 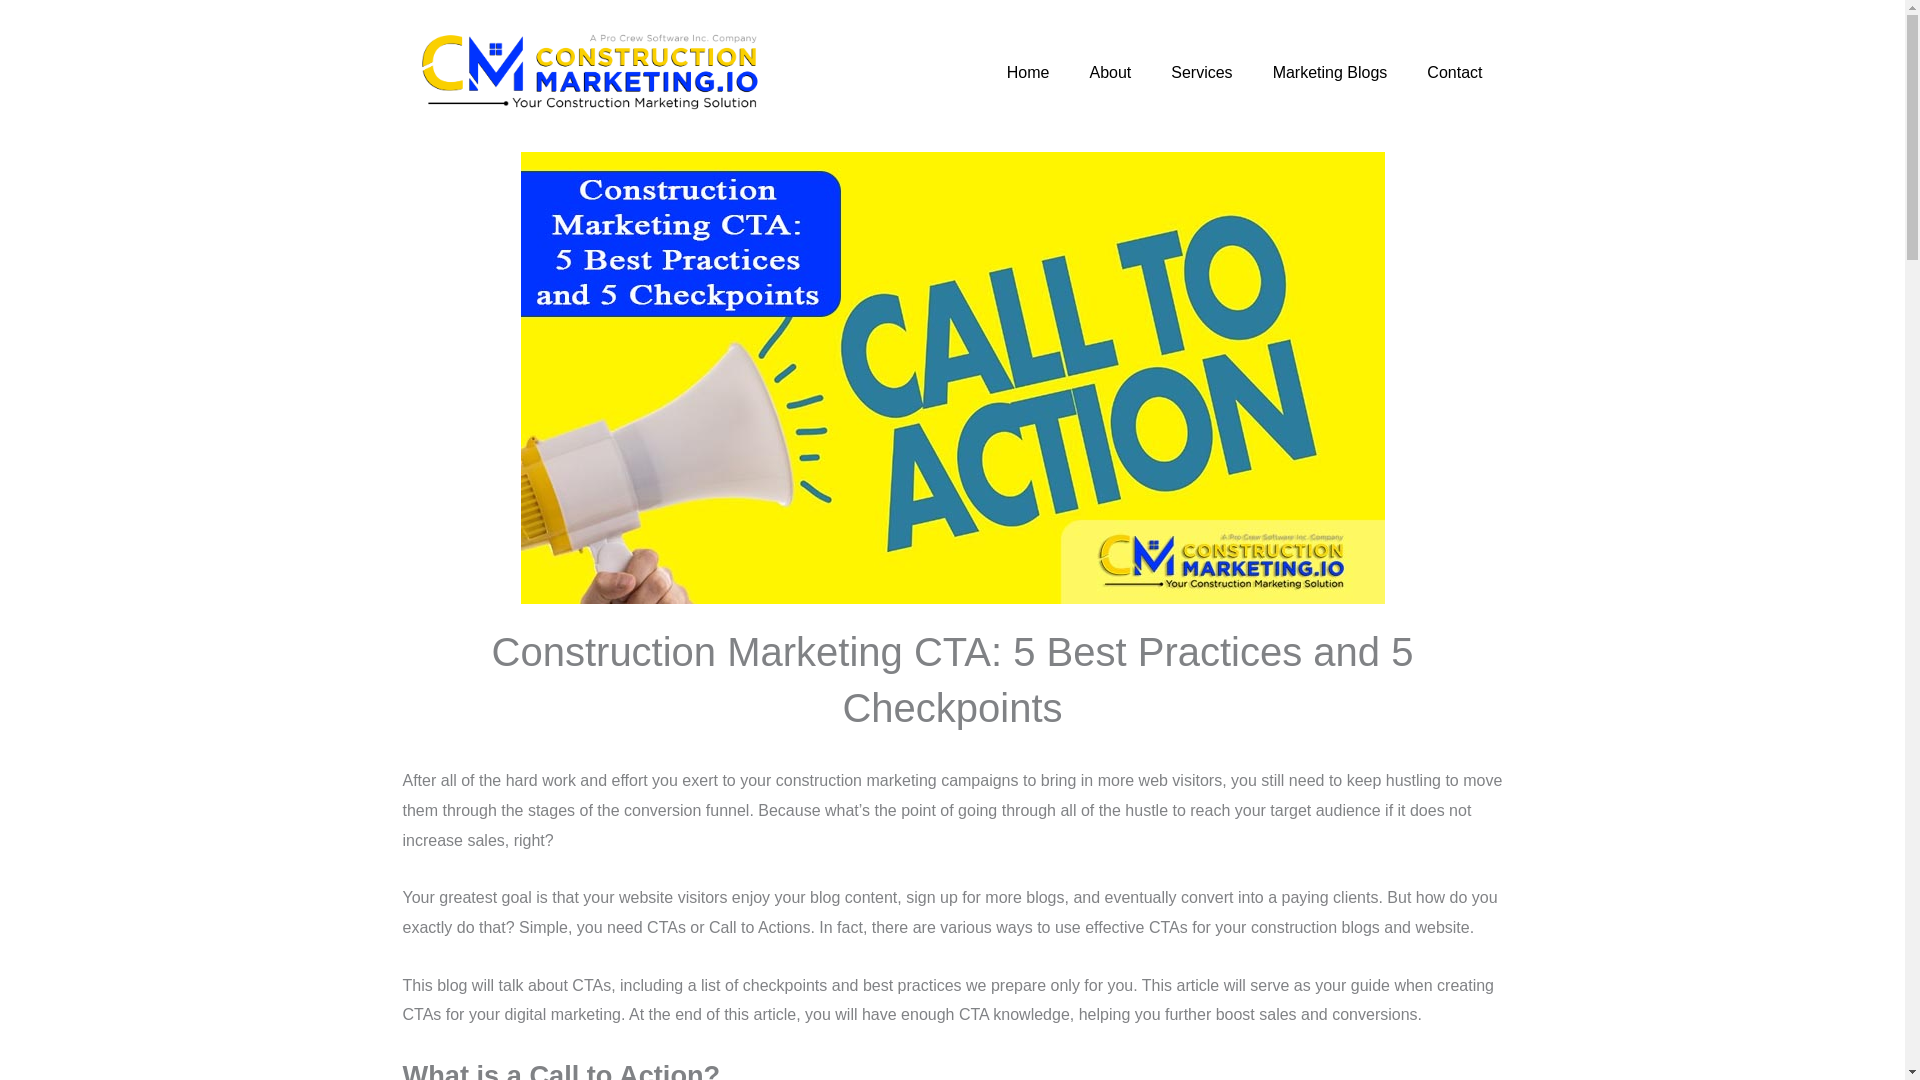 What do you see at coordinates (1200, 72) in the screenshot?
I see `Services` at bounding box center [1200, 72].